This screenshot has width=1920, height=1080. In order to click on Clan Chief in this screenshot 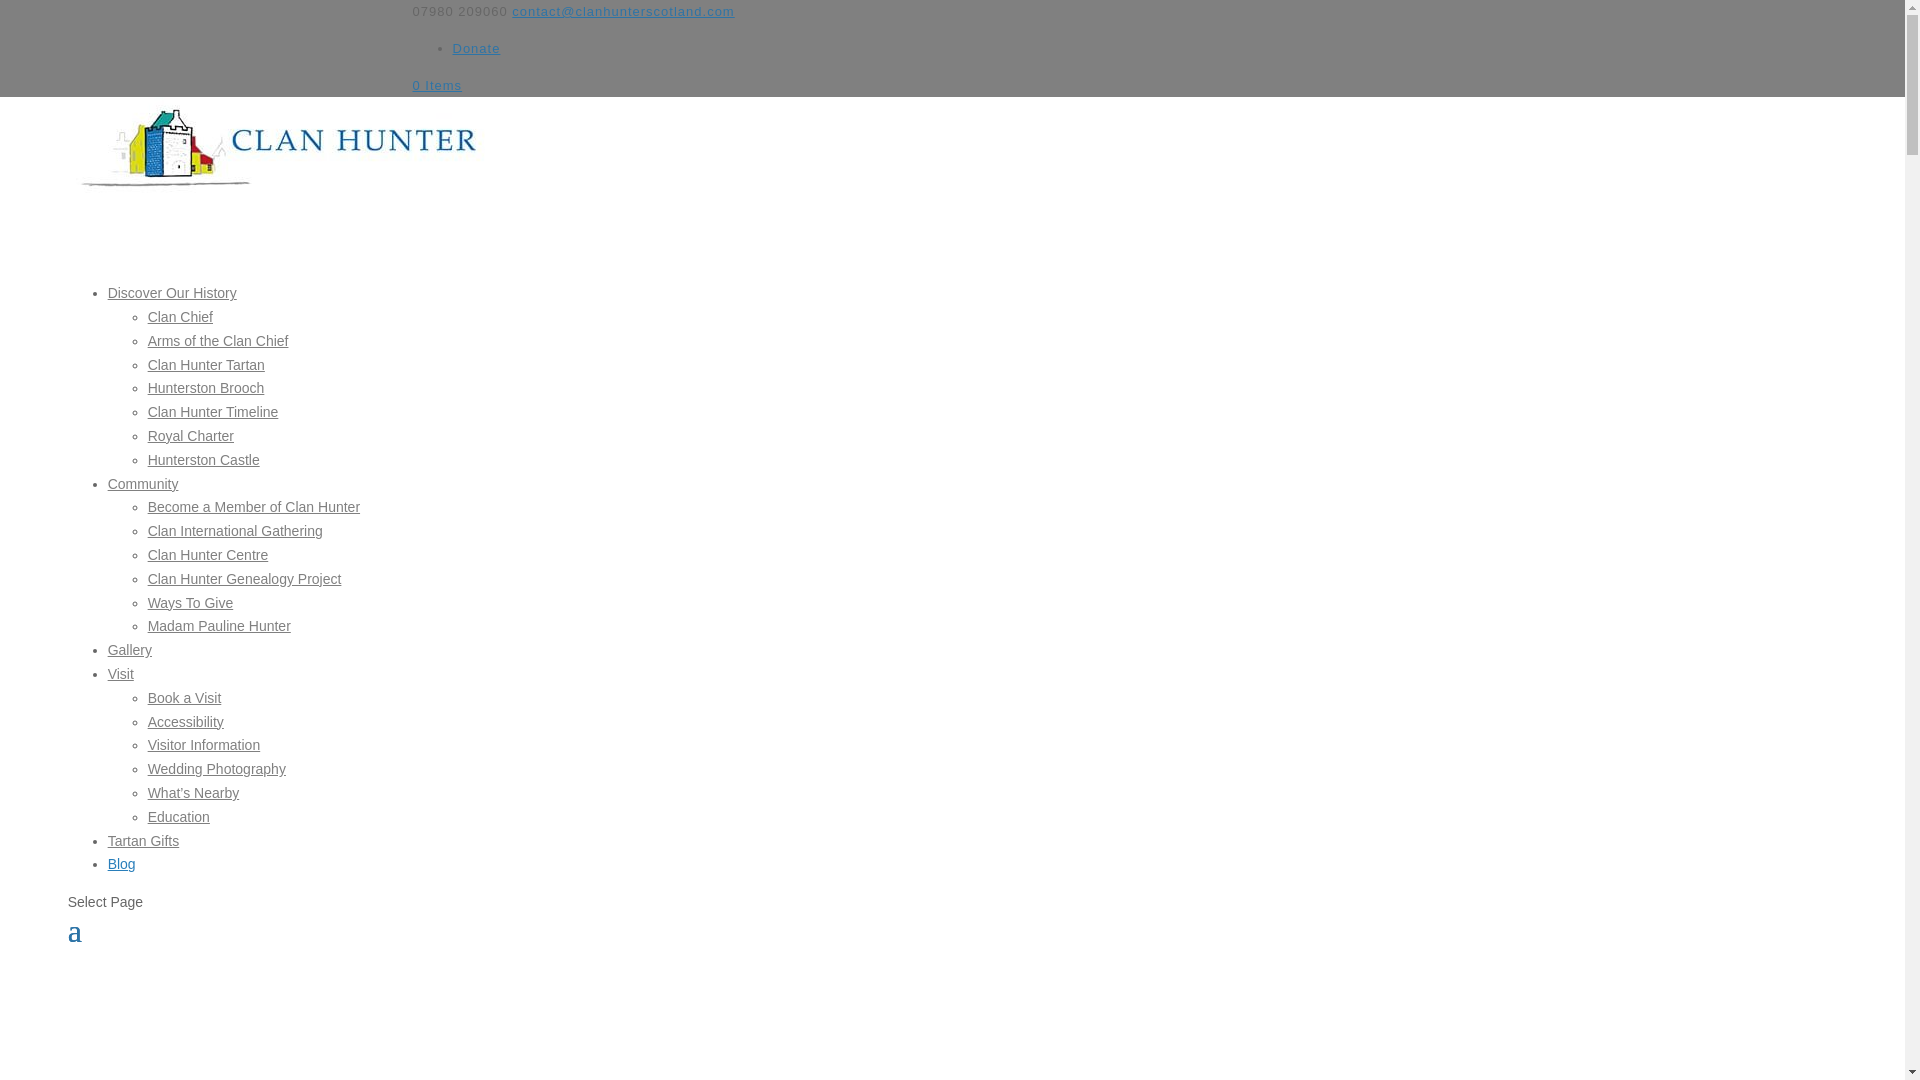, I will do `click(180, 316)`.